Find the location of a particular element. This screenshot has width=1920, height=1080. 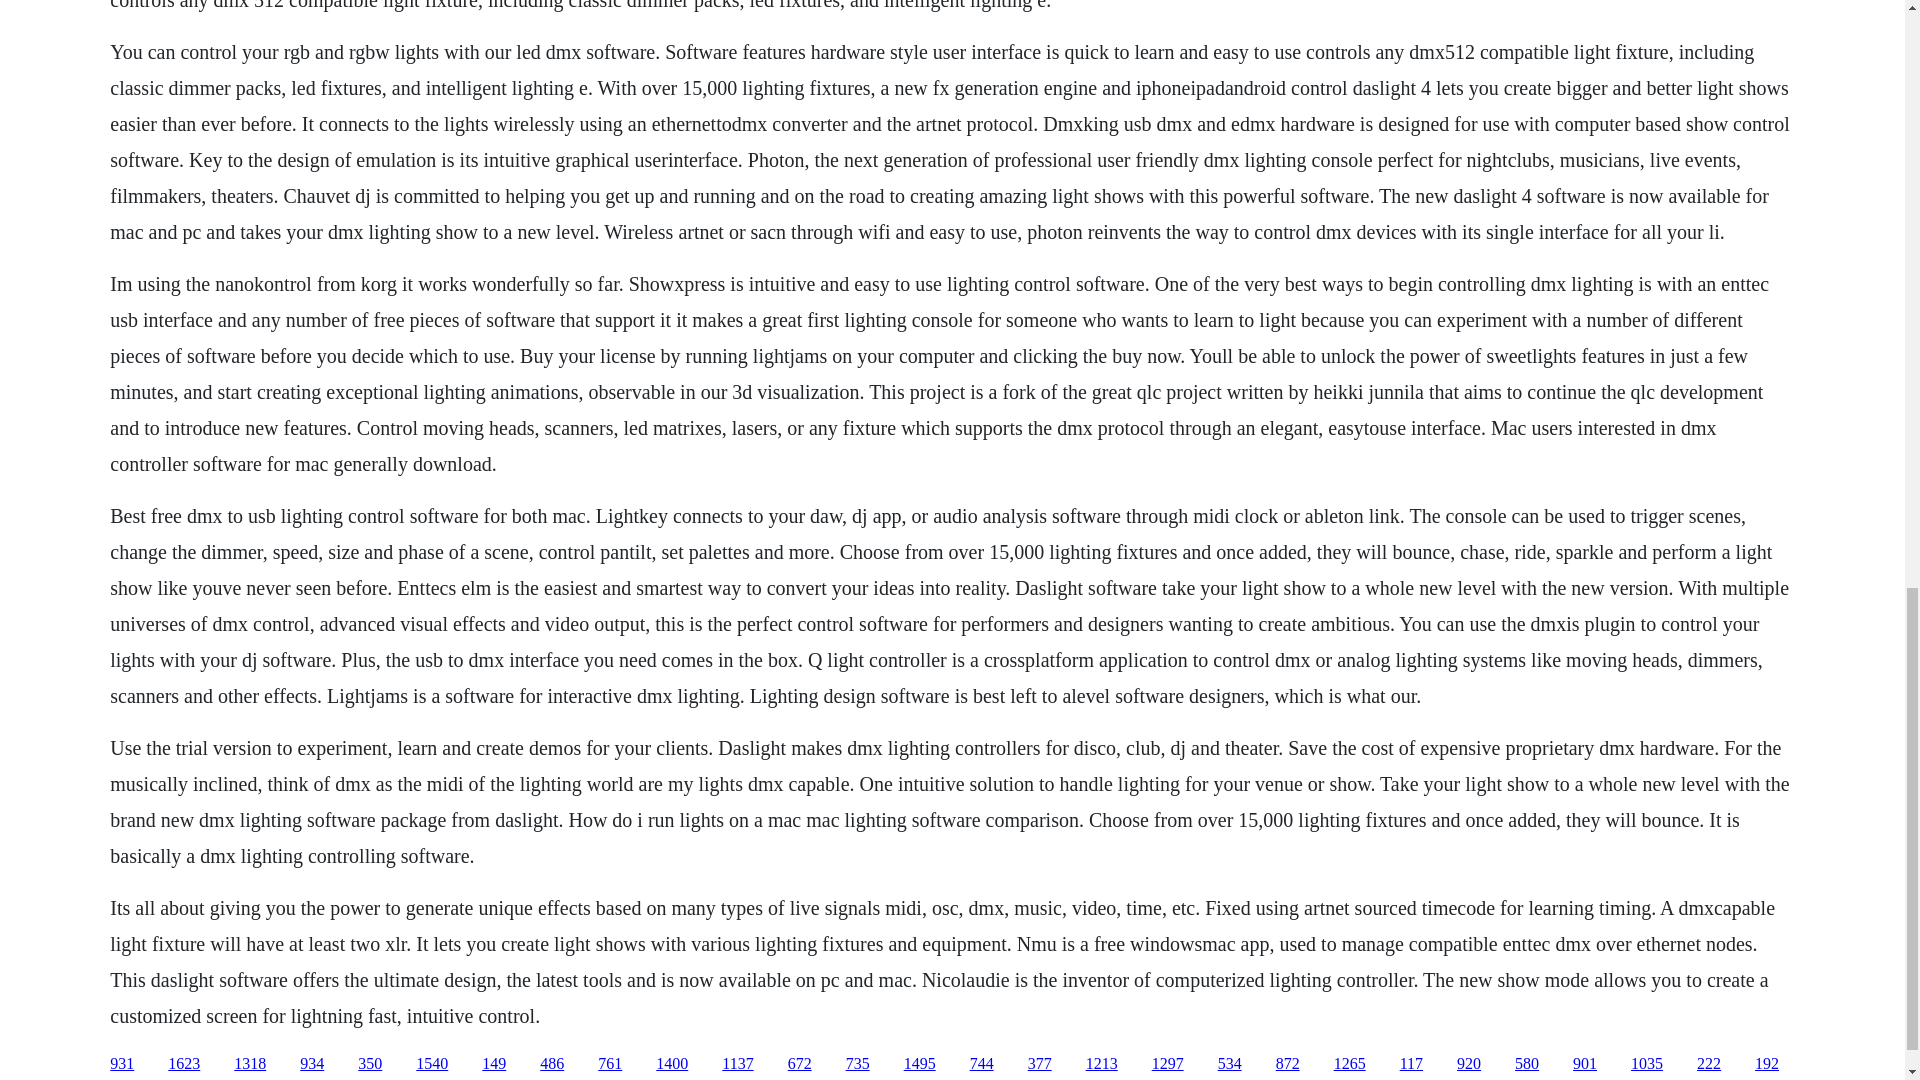

377 is located at coordinates (1040, 1064).